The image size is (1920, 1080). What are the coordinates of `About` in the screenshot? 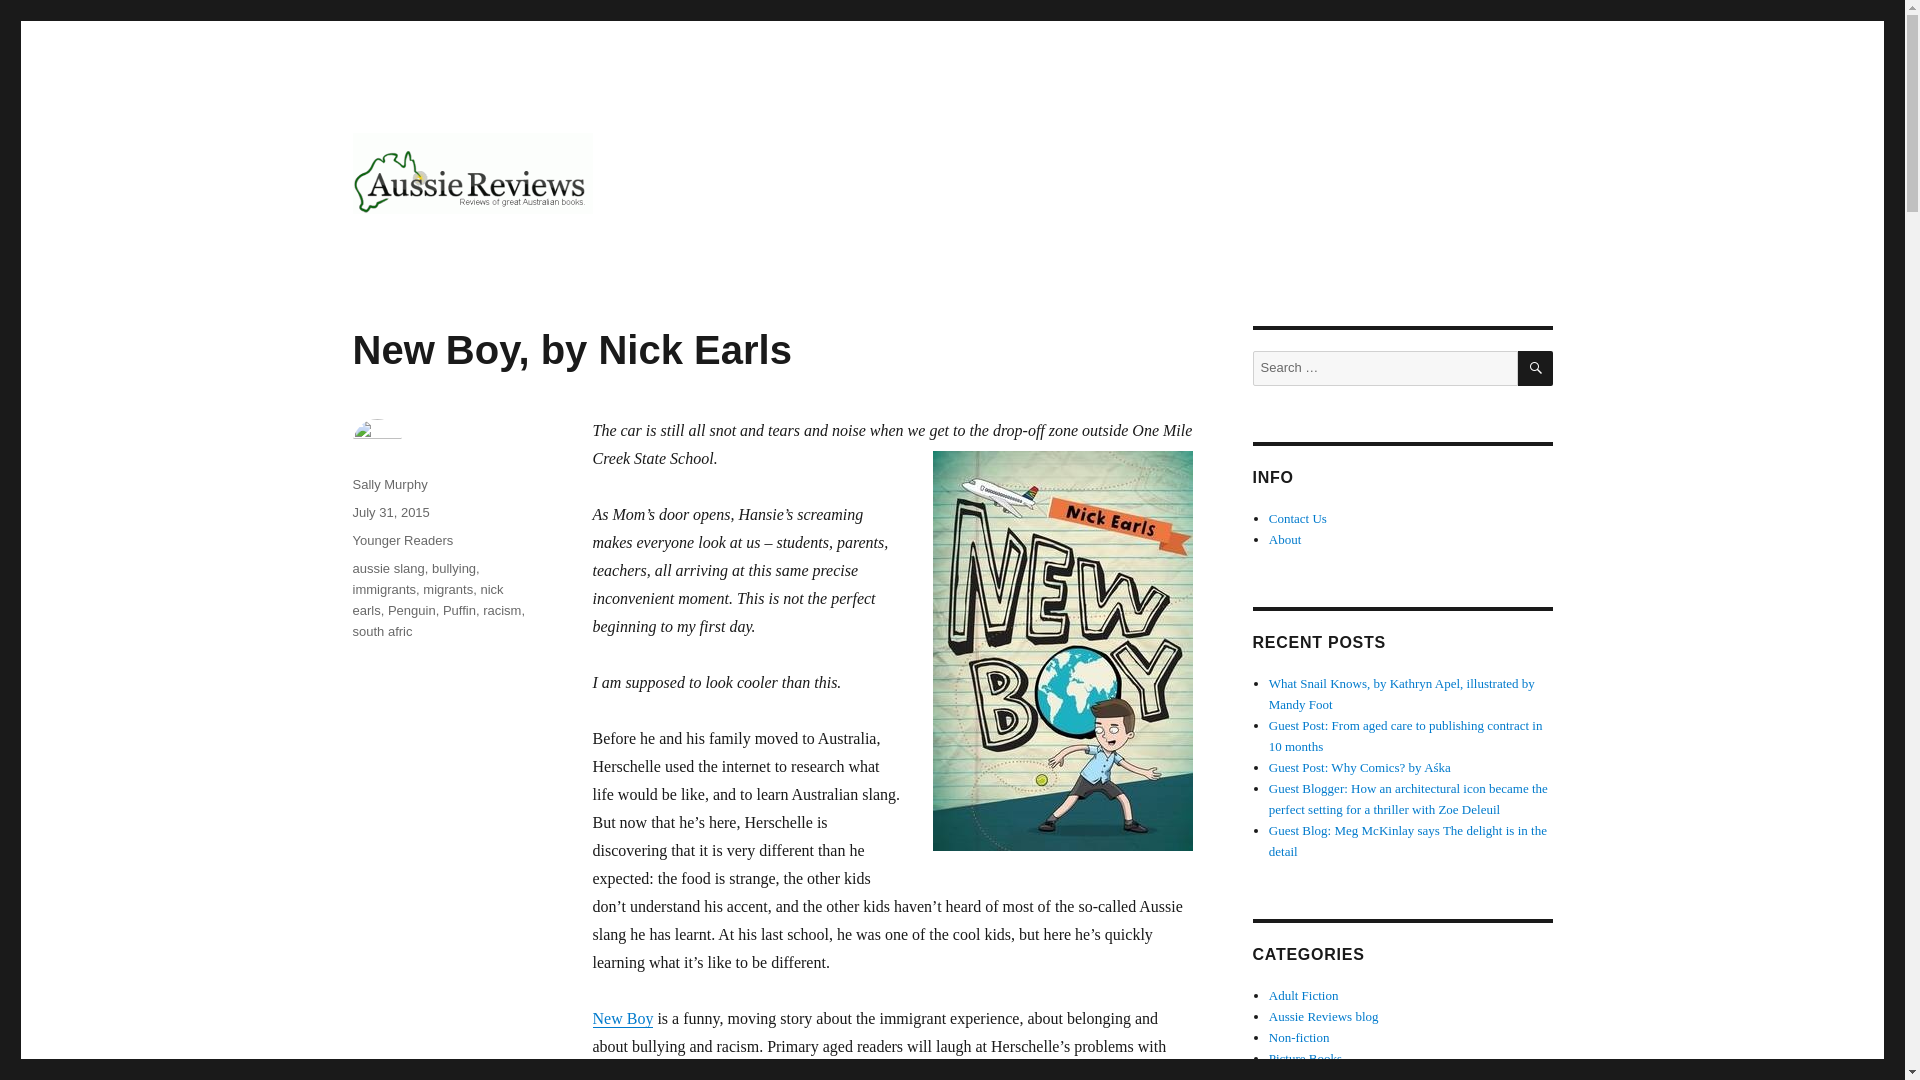 It's located at (1285, 539).